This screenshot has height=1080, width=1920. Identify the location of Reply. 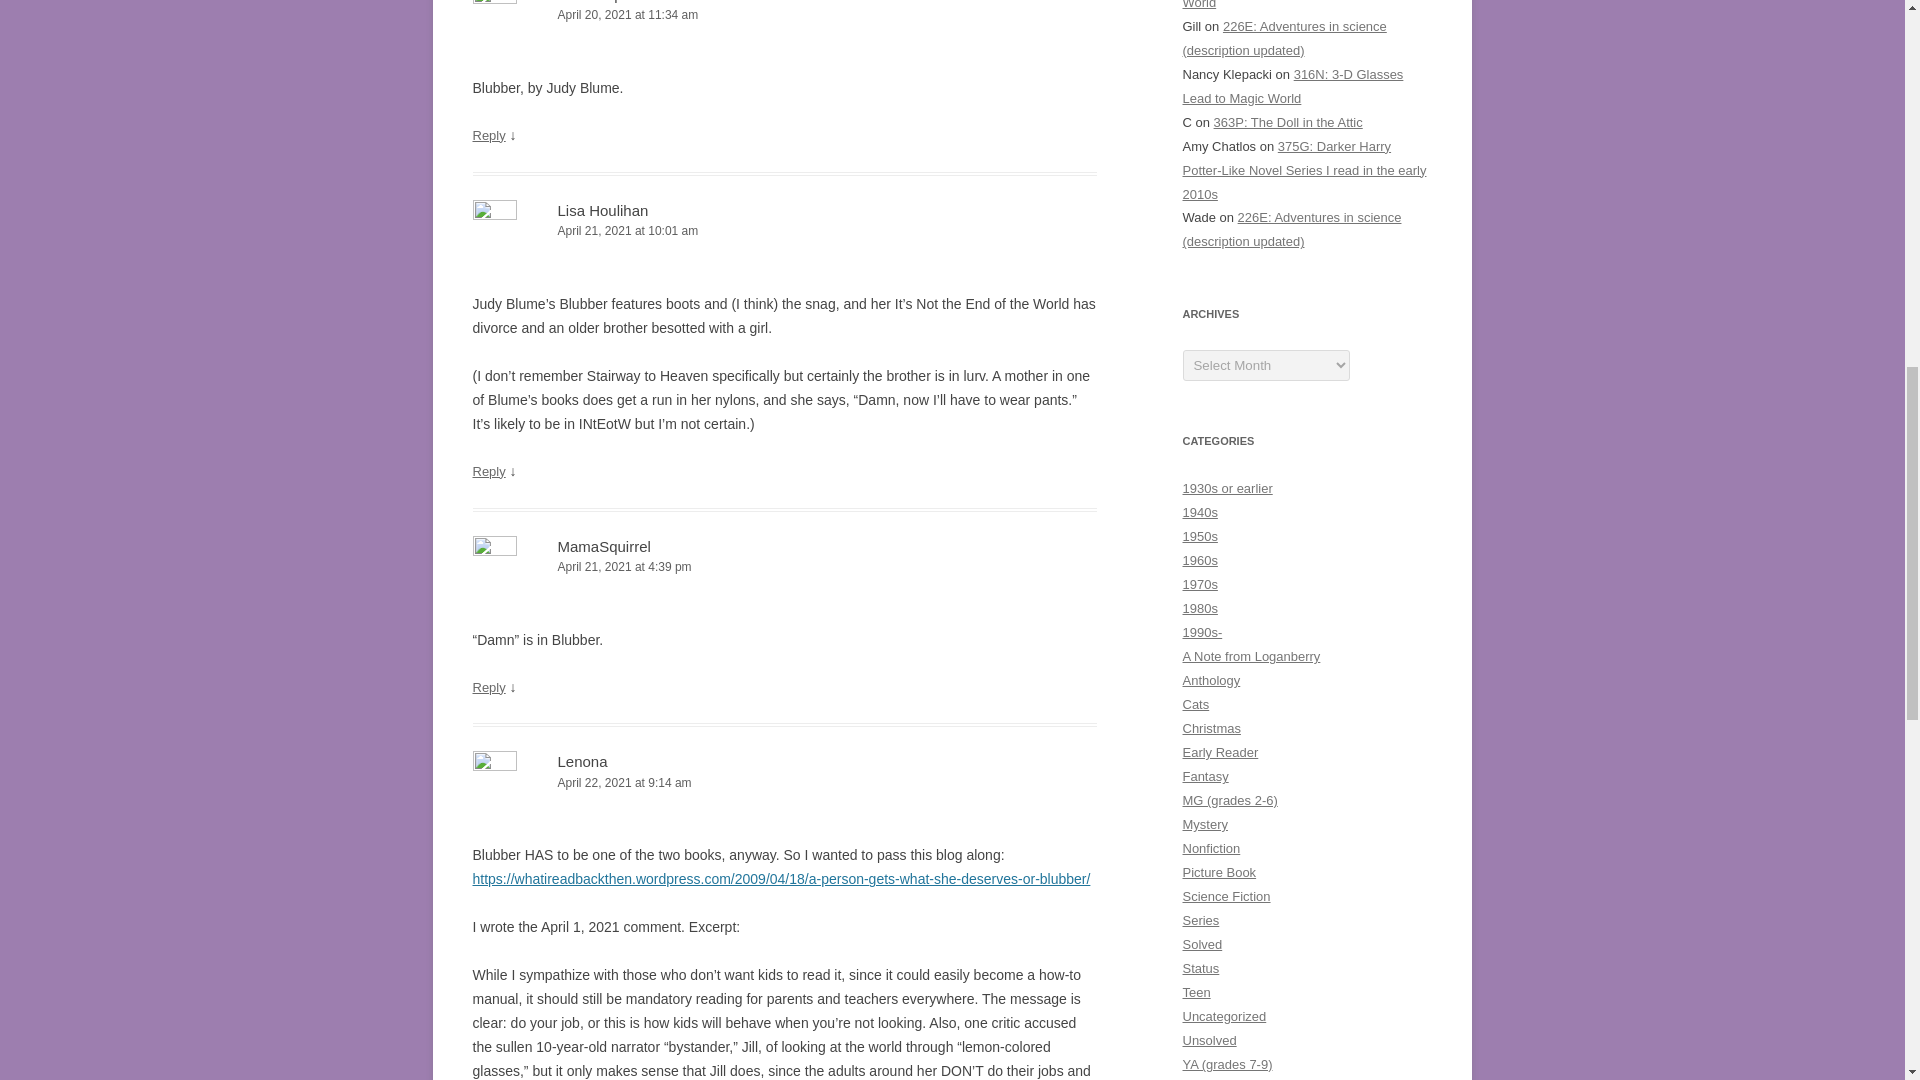
(488, 688).